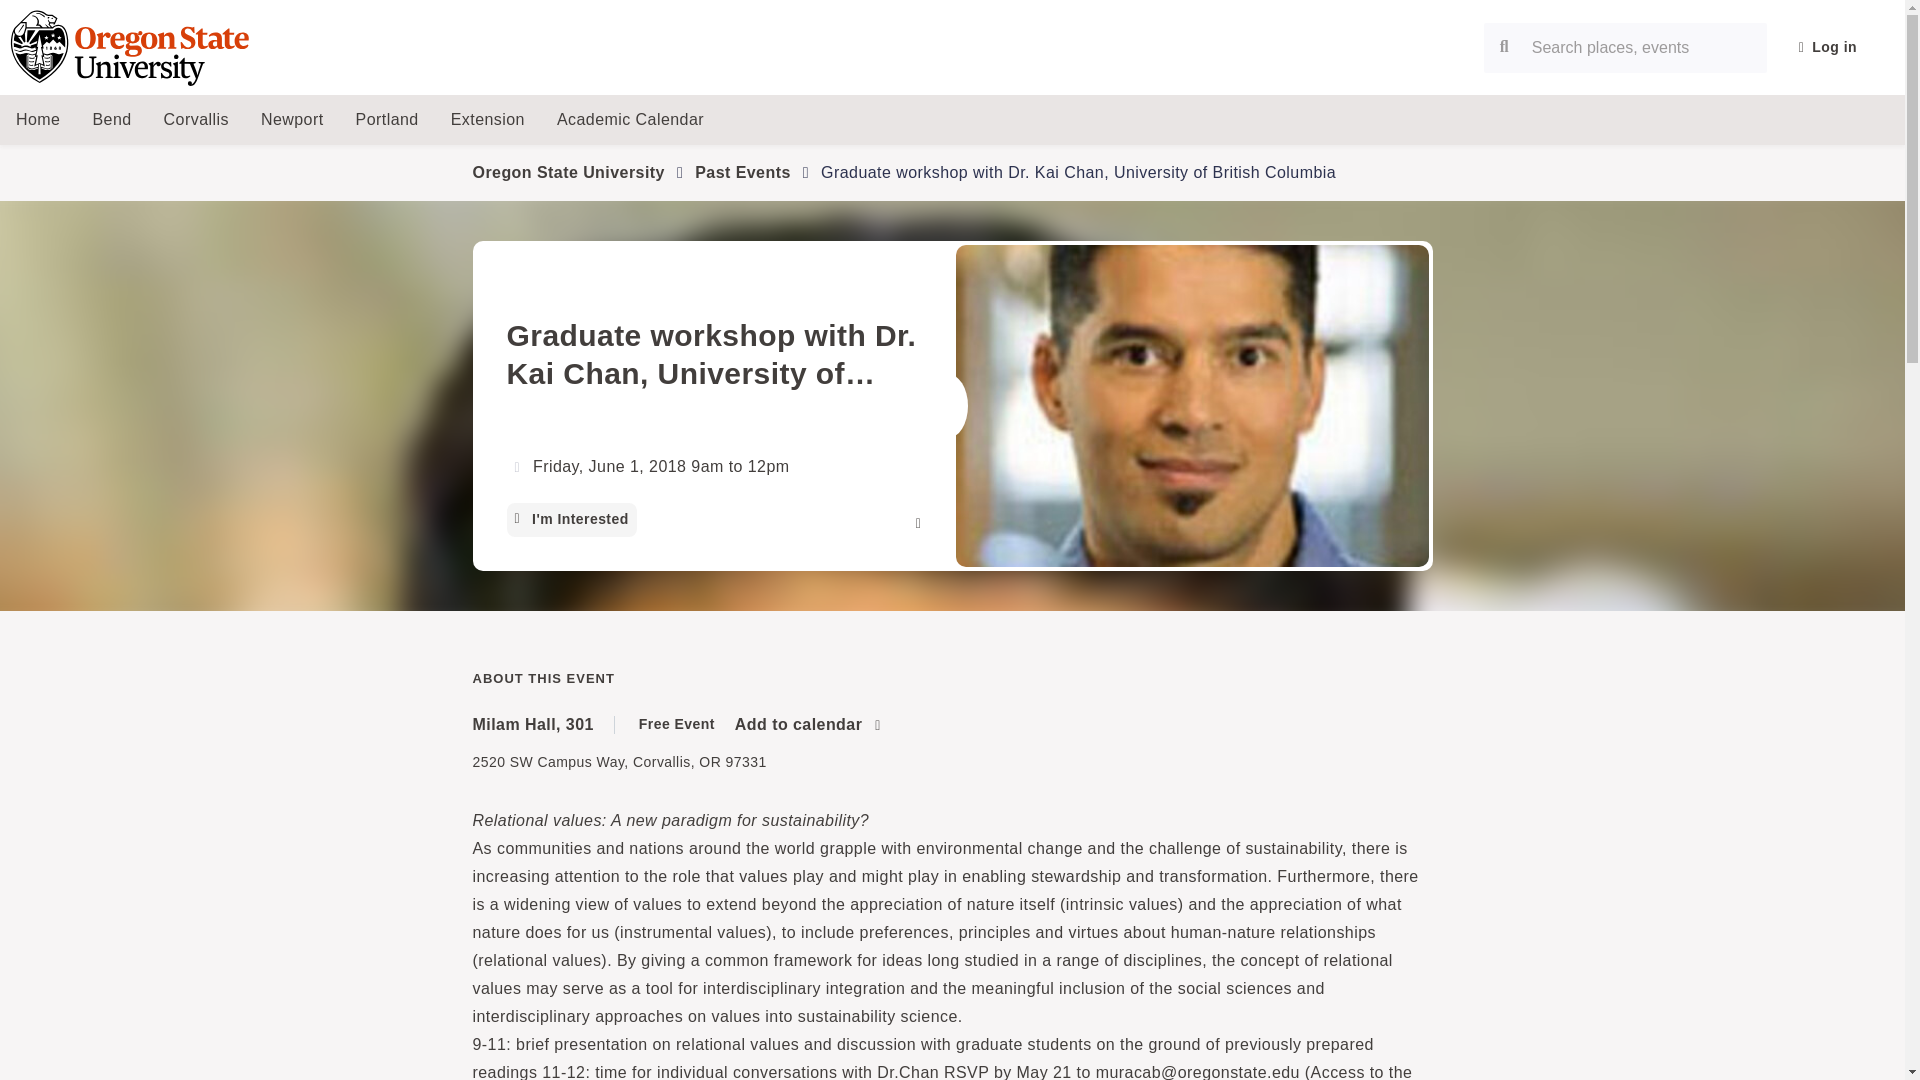  Describe the element at coordinates (568, 172) in the screenshot. I see `Oregon State University` at that location.